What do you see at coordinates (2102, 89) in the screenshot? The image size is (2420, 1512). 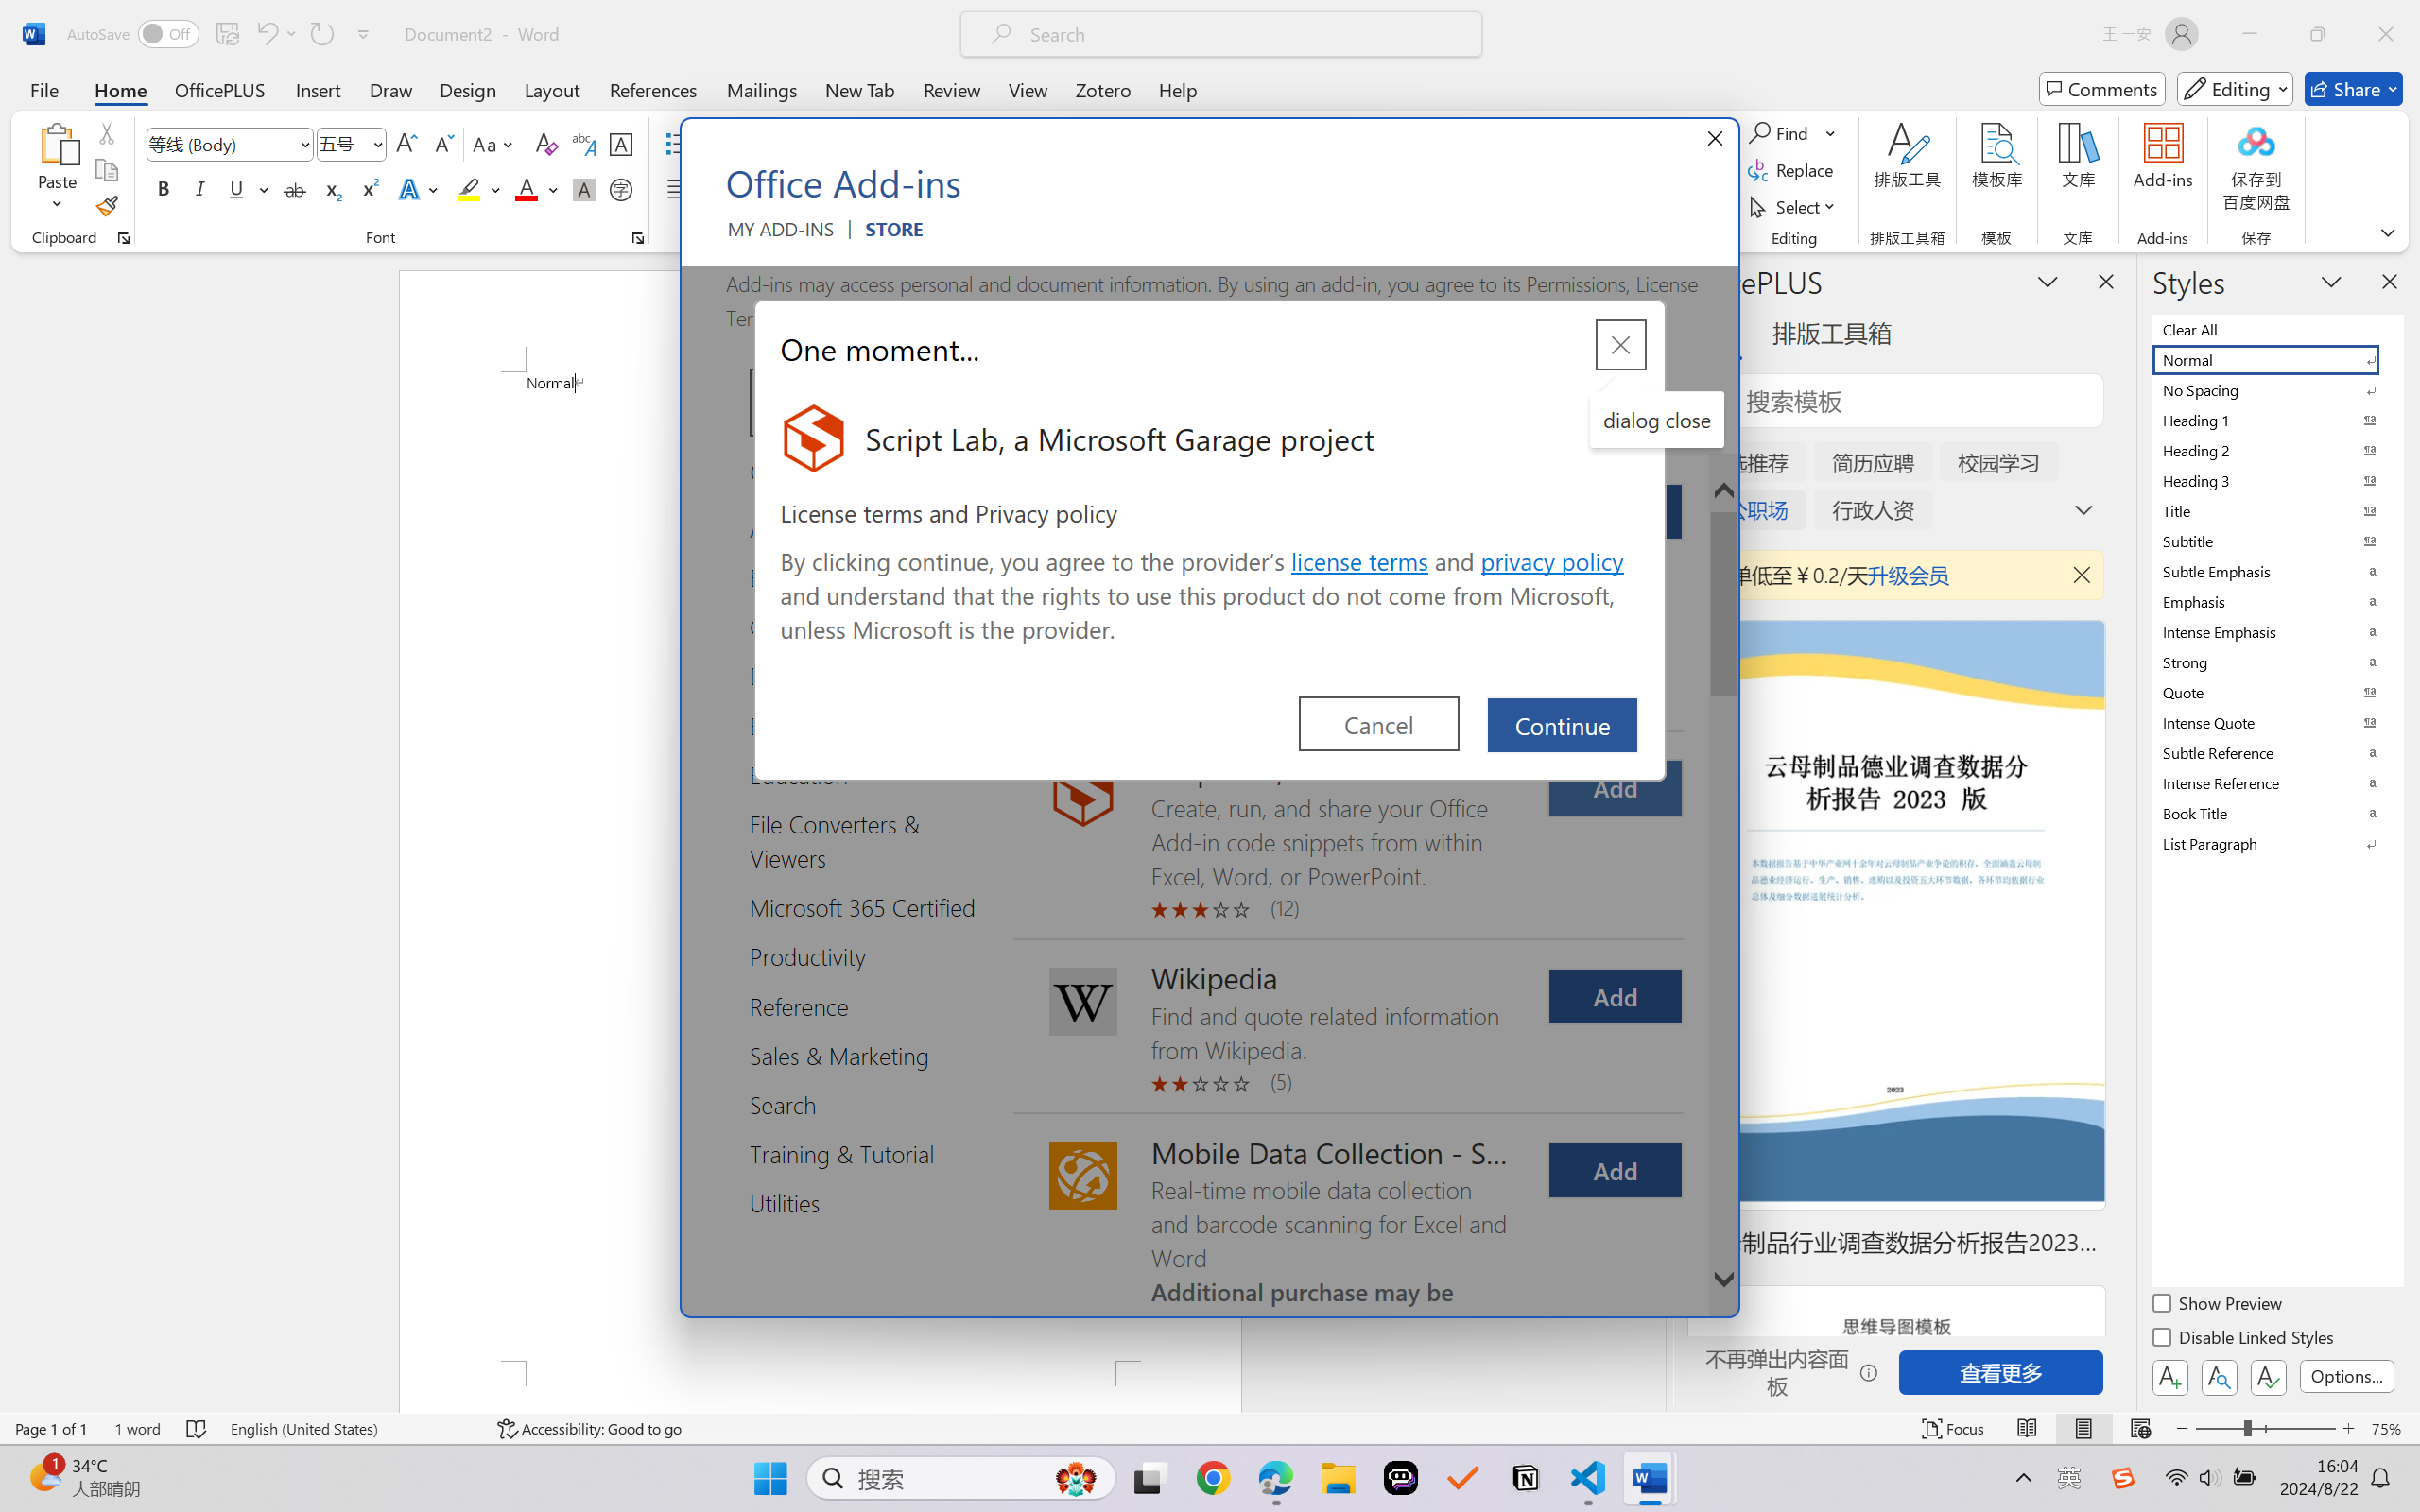 I see `Comments` at bounding box center [2102, 89].